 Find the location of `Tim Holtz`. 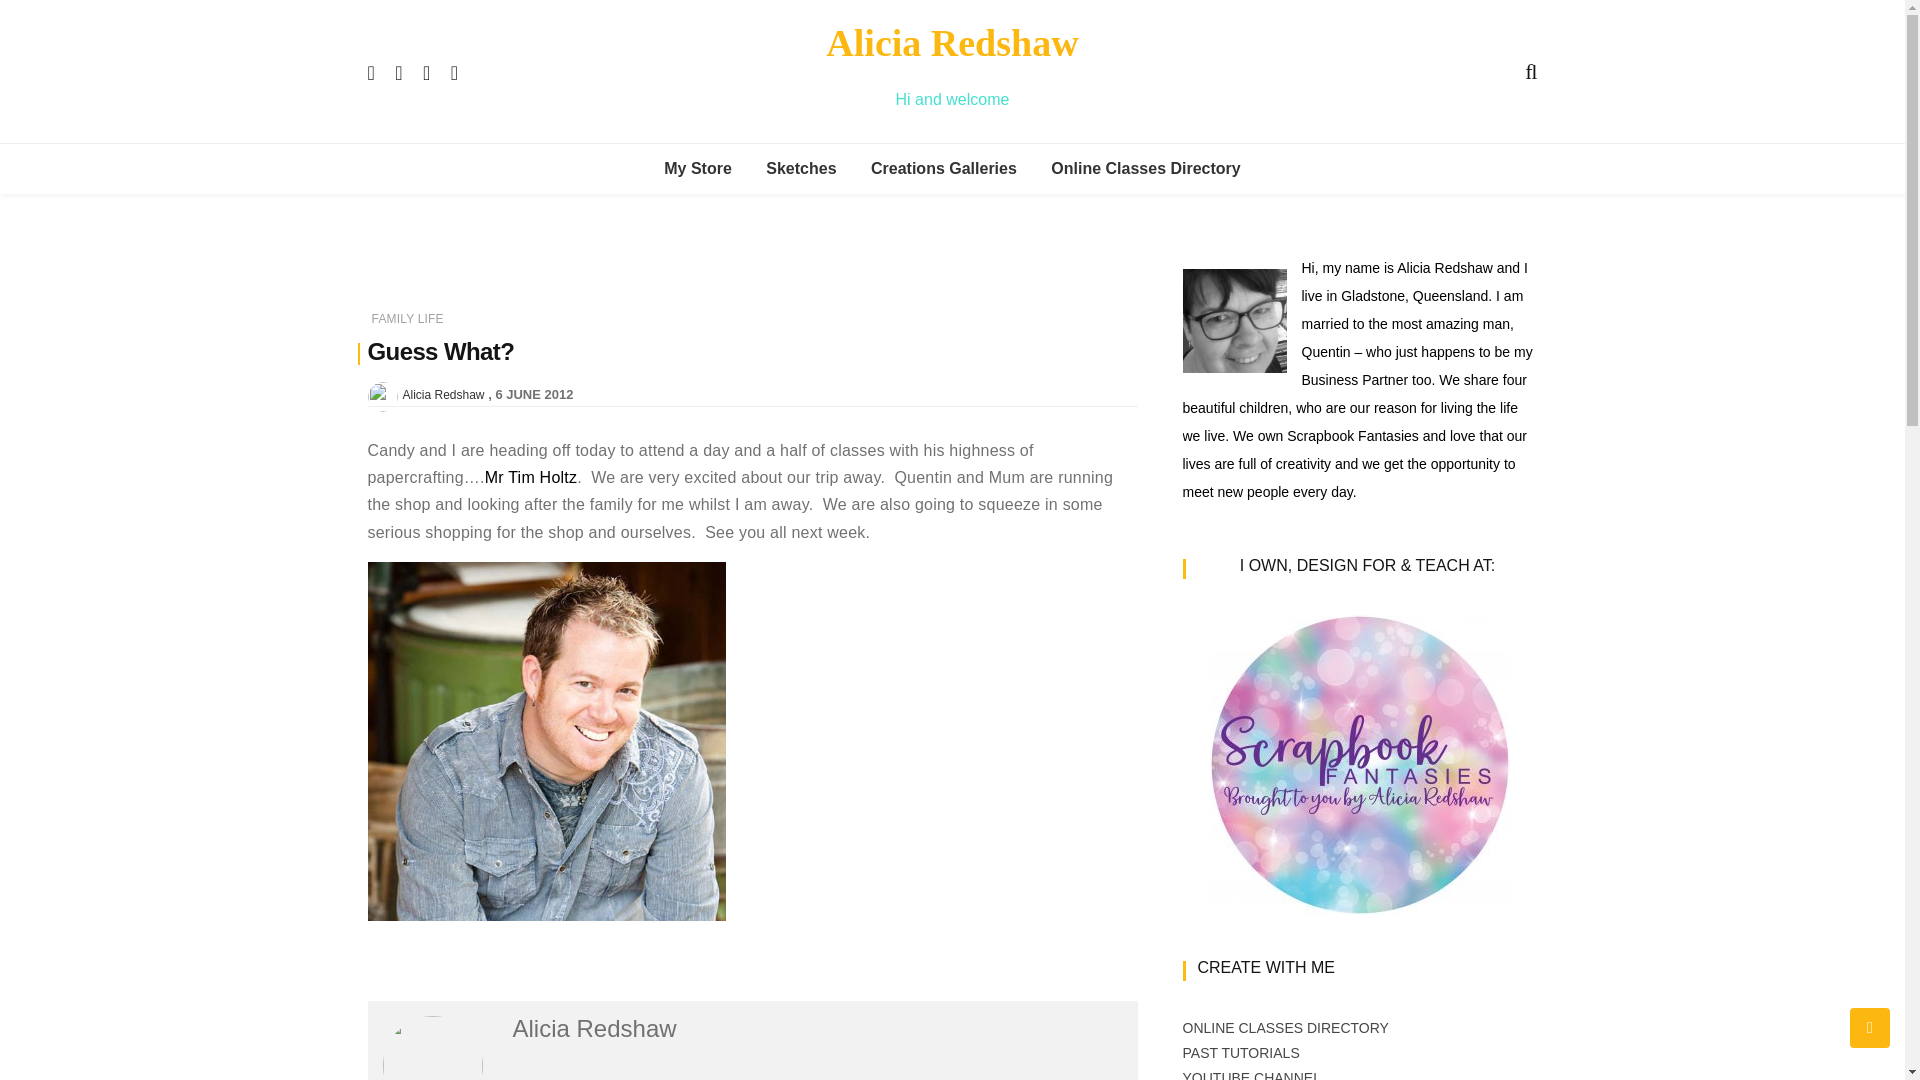

Tim Holtz is located at coordinates (531, 477).